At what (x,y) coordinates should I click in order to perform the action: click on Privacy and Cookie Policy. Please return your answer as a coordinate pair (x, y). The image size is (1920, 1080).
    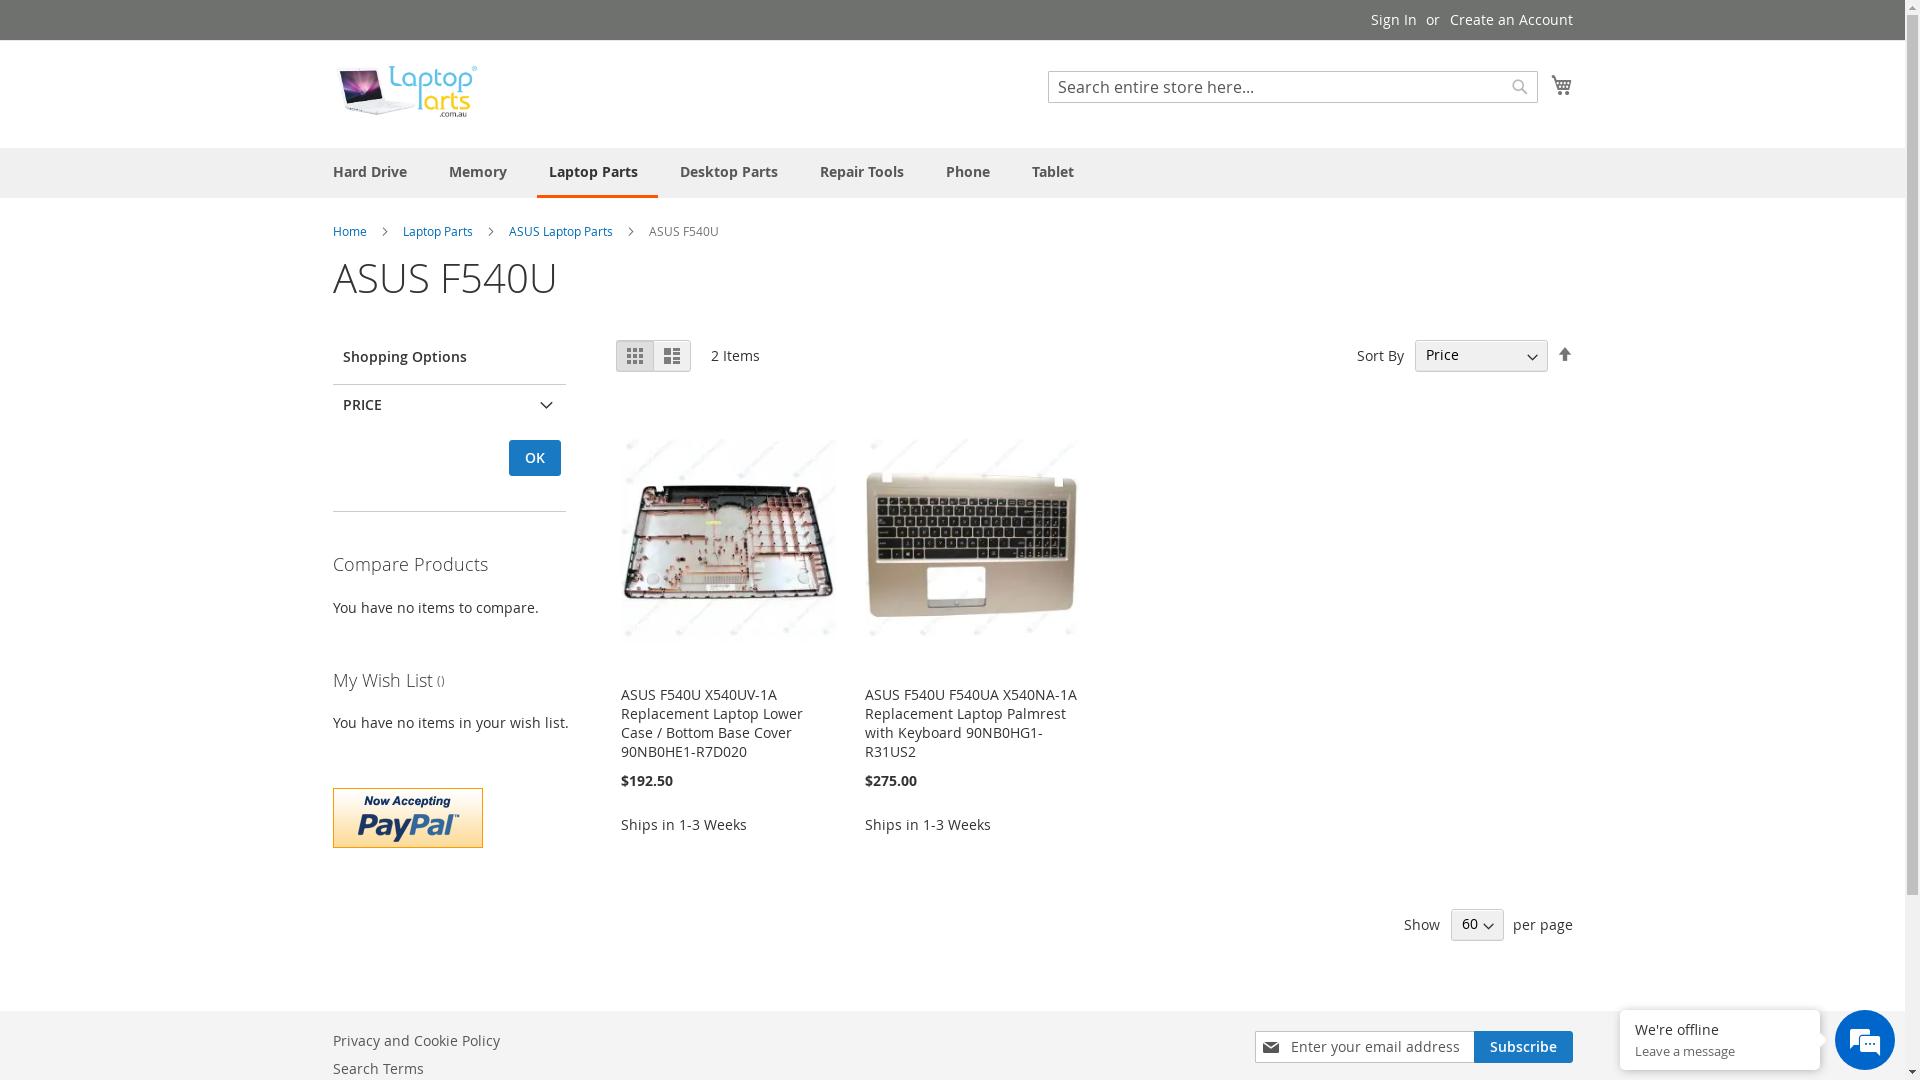
    Looking at the image, I should click on (416, 1040).